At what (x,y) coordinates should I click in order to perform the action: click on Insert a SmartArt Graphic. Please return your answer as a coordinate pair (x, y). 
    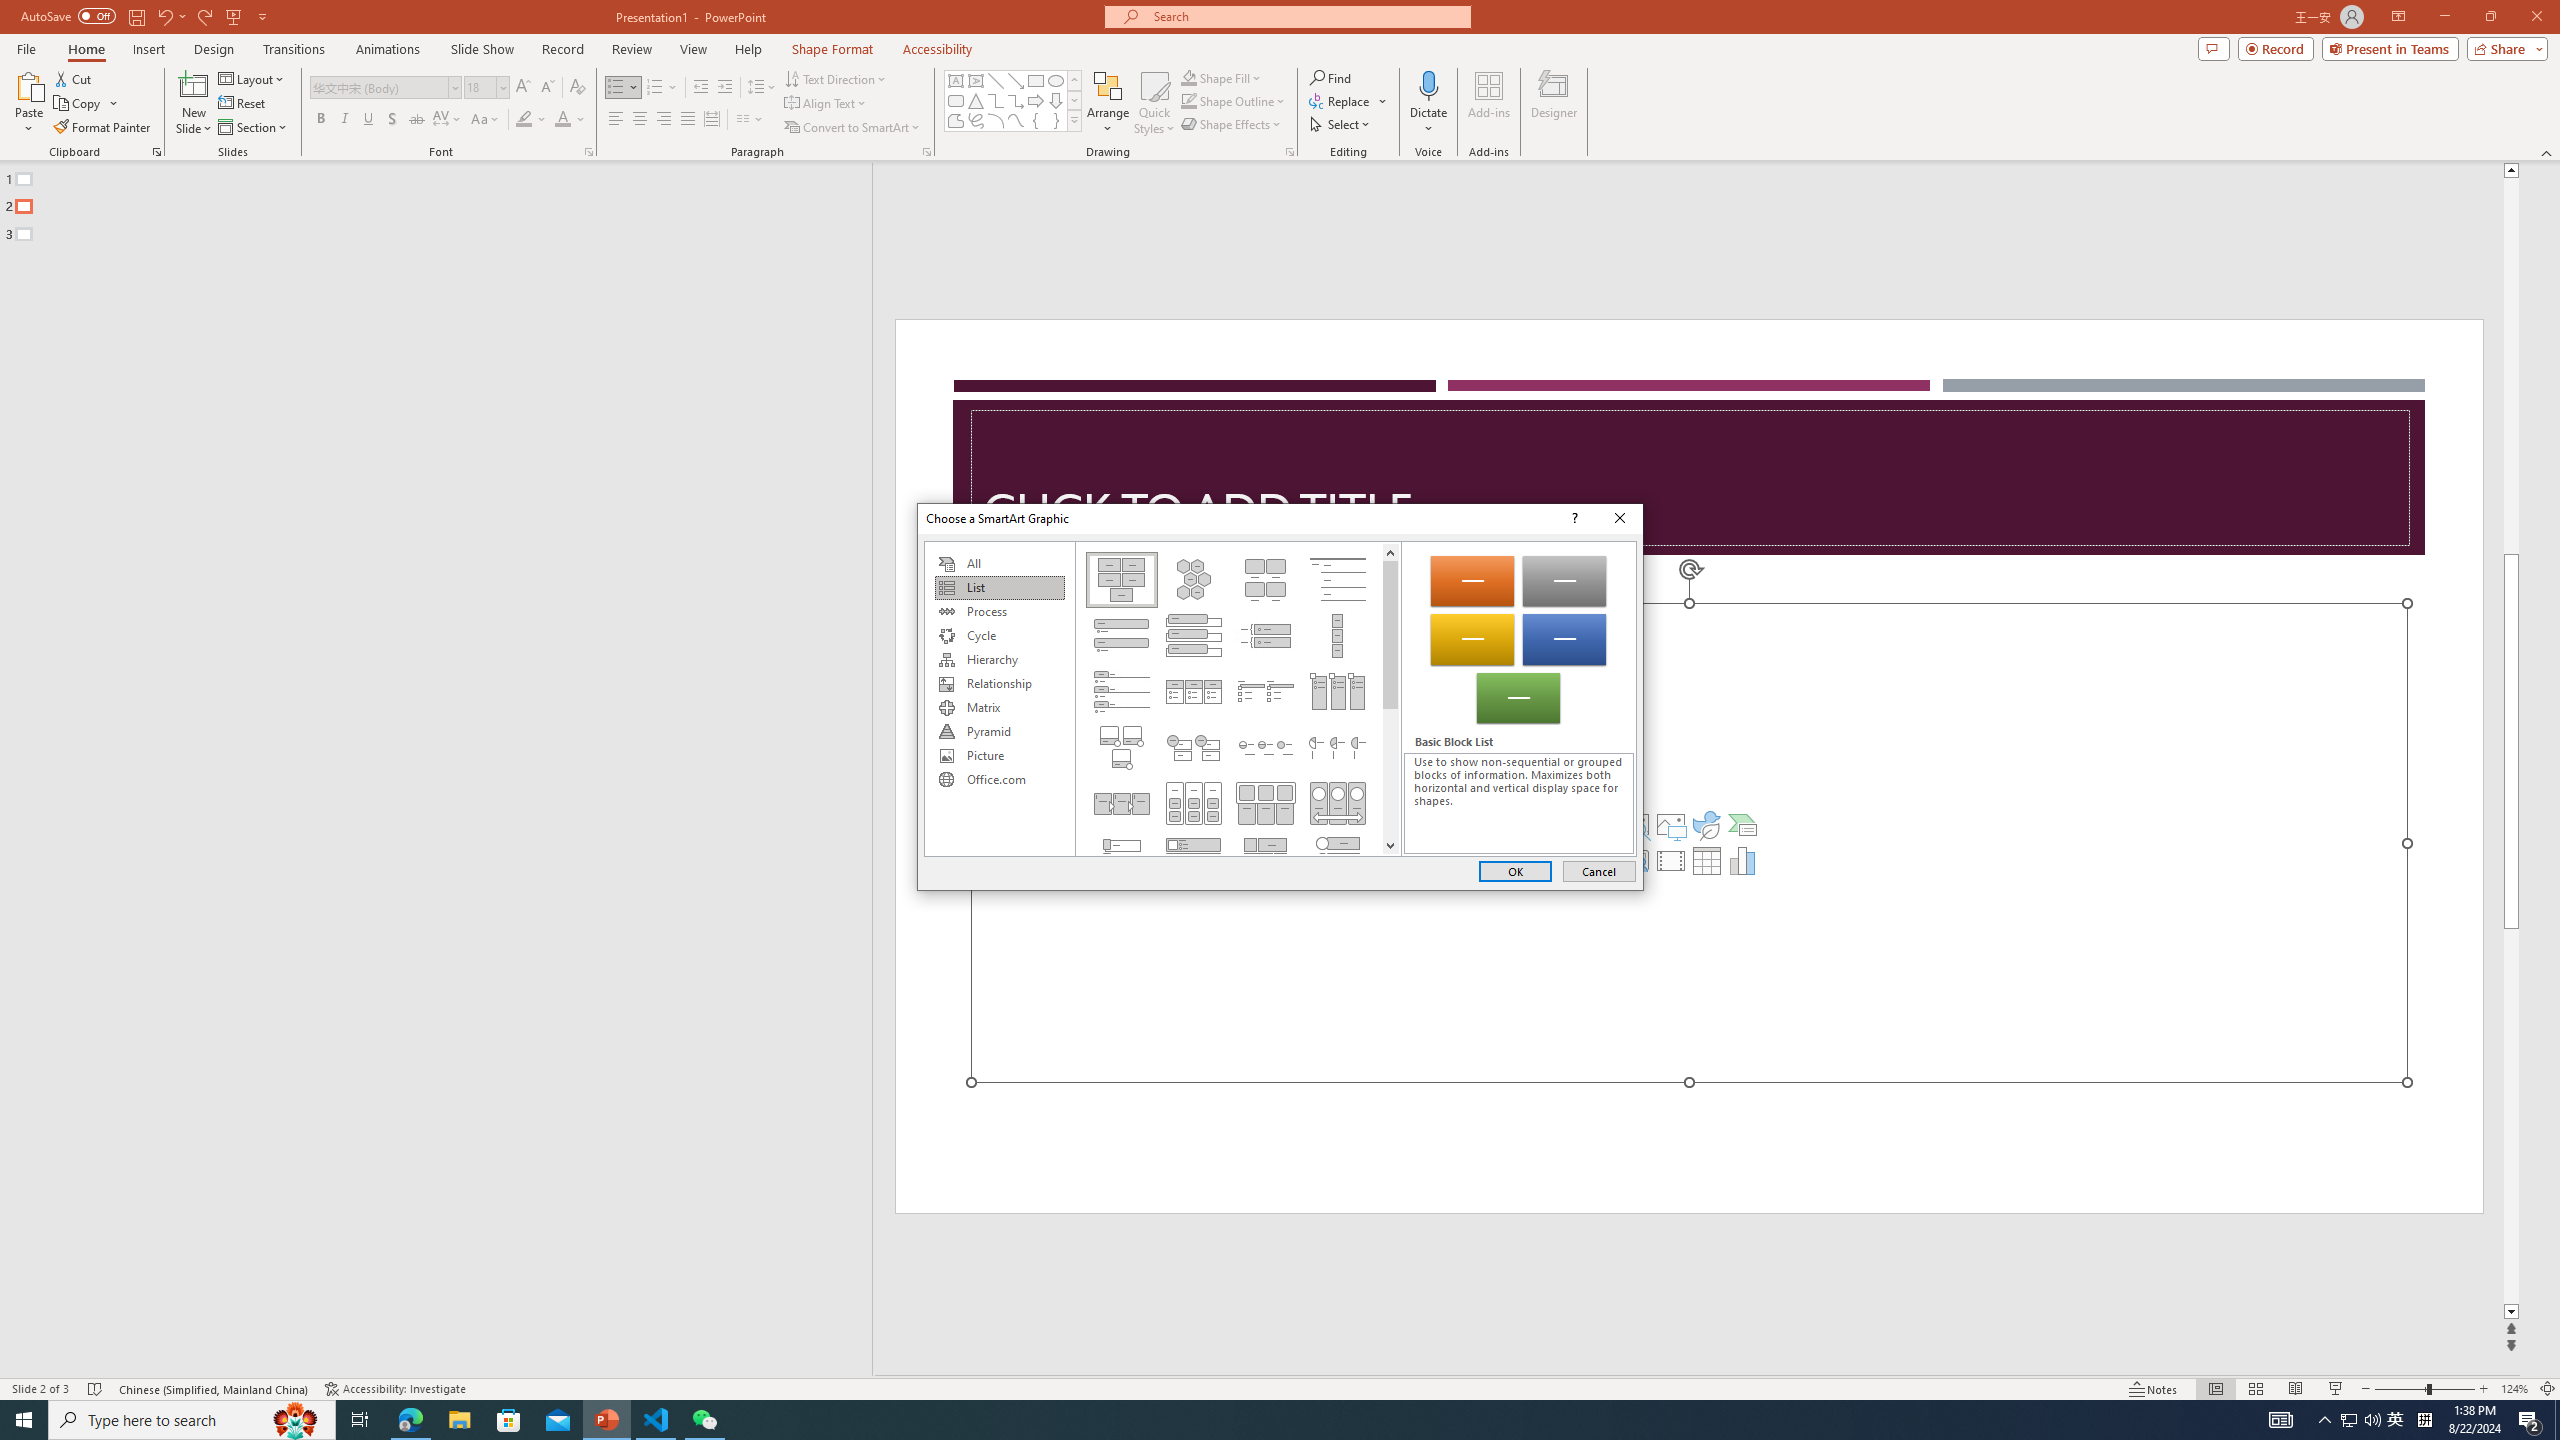
    Looking at the image, I should click on (1743, 824).